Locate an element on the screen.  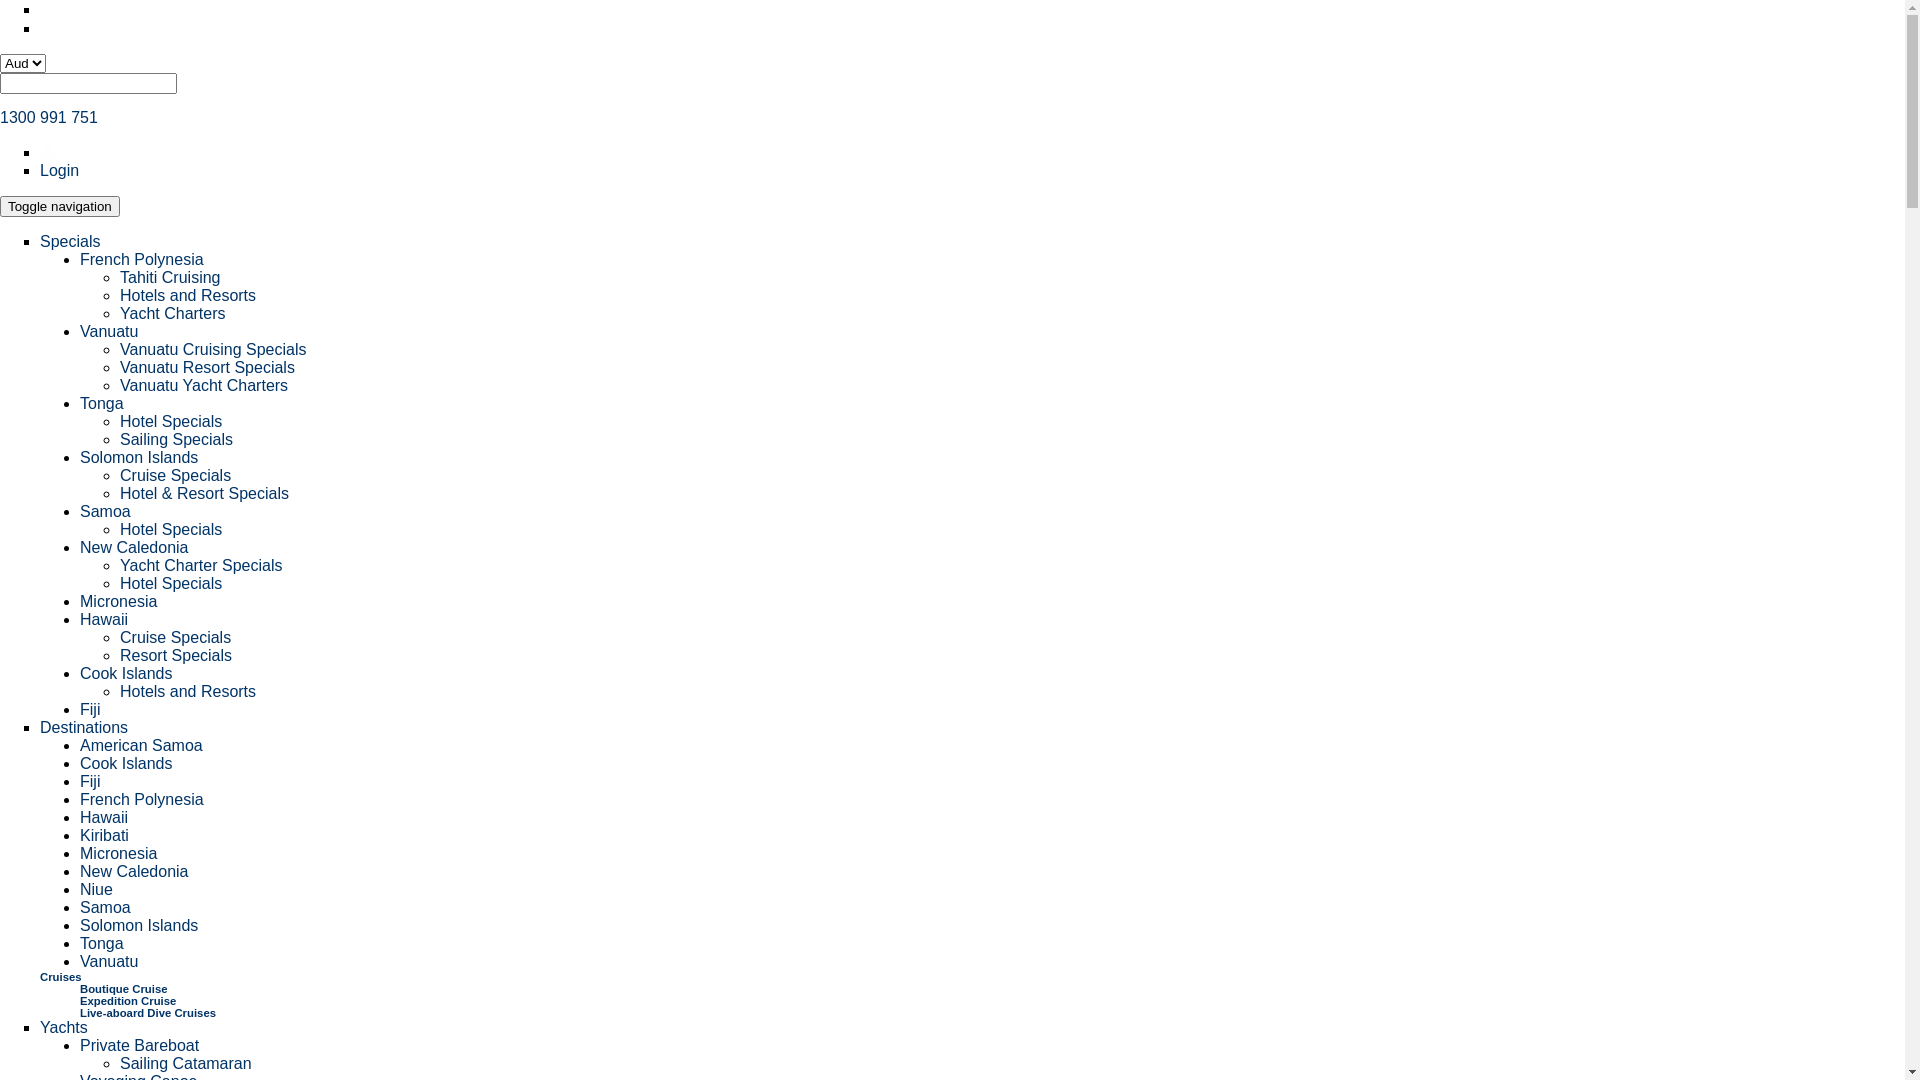
Hawaii is located at coordinates (104, 818).